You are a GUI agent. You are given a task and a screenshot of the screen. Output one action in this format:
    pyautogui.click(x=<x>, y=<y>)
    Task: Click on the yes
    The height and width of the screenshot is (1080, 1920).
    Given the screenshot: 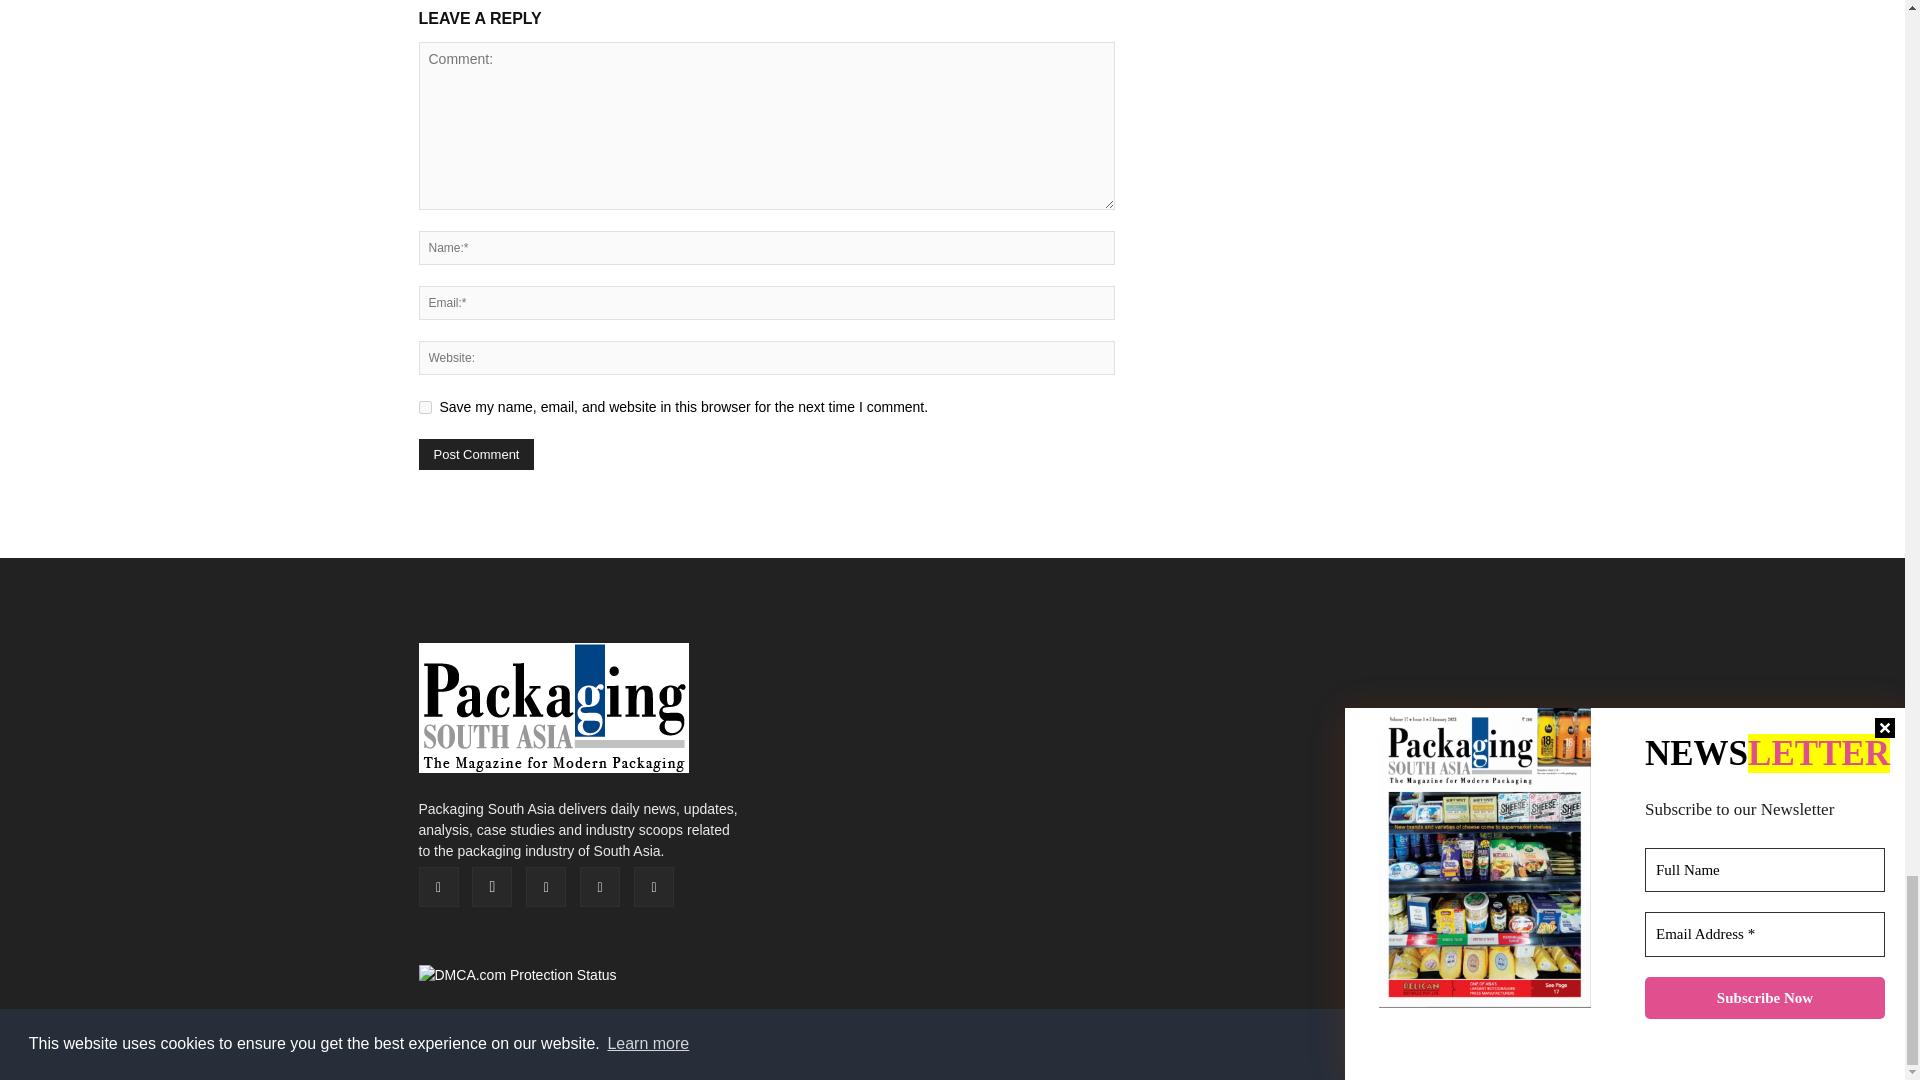 What is the action you would take?
    pyautogui.click(x=424, y=406)
    